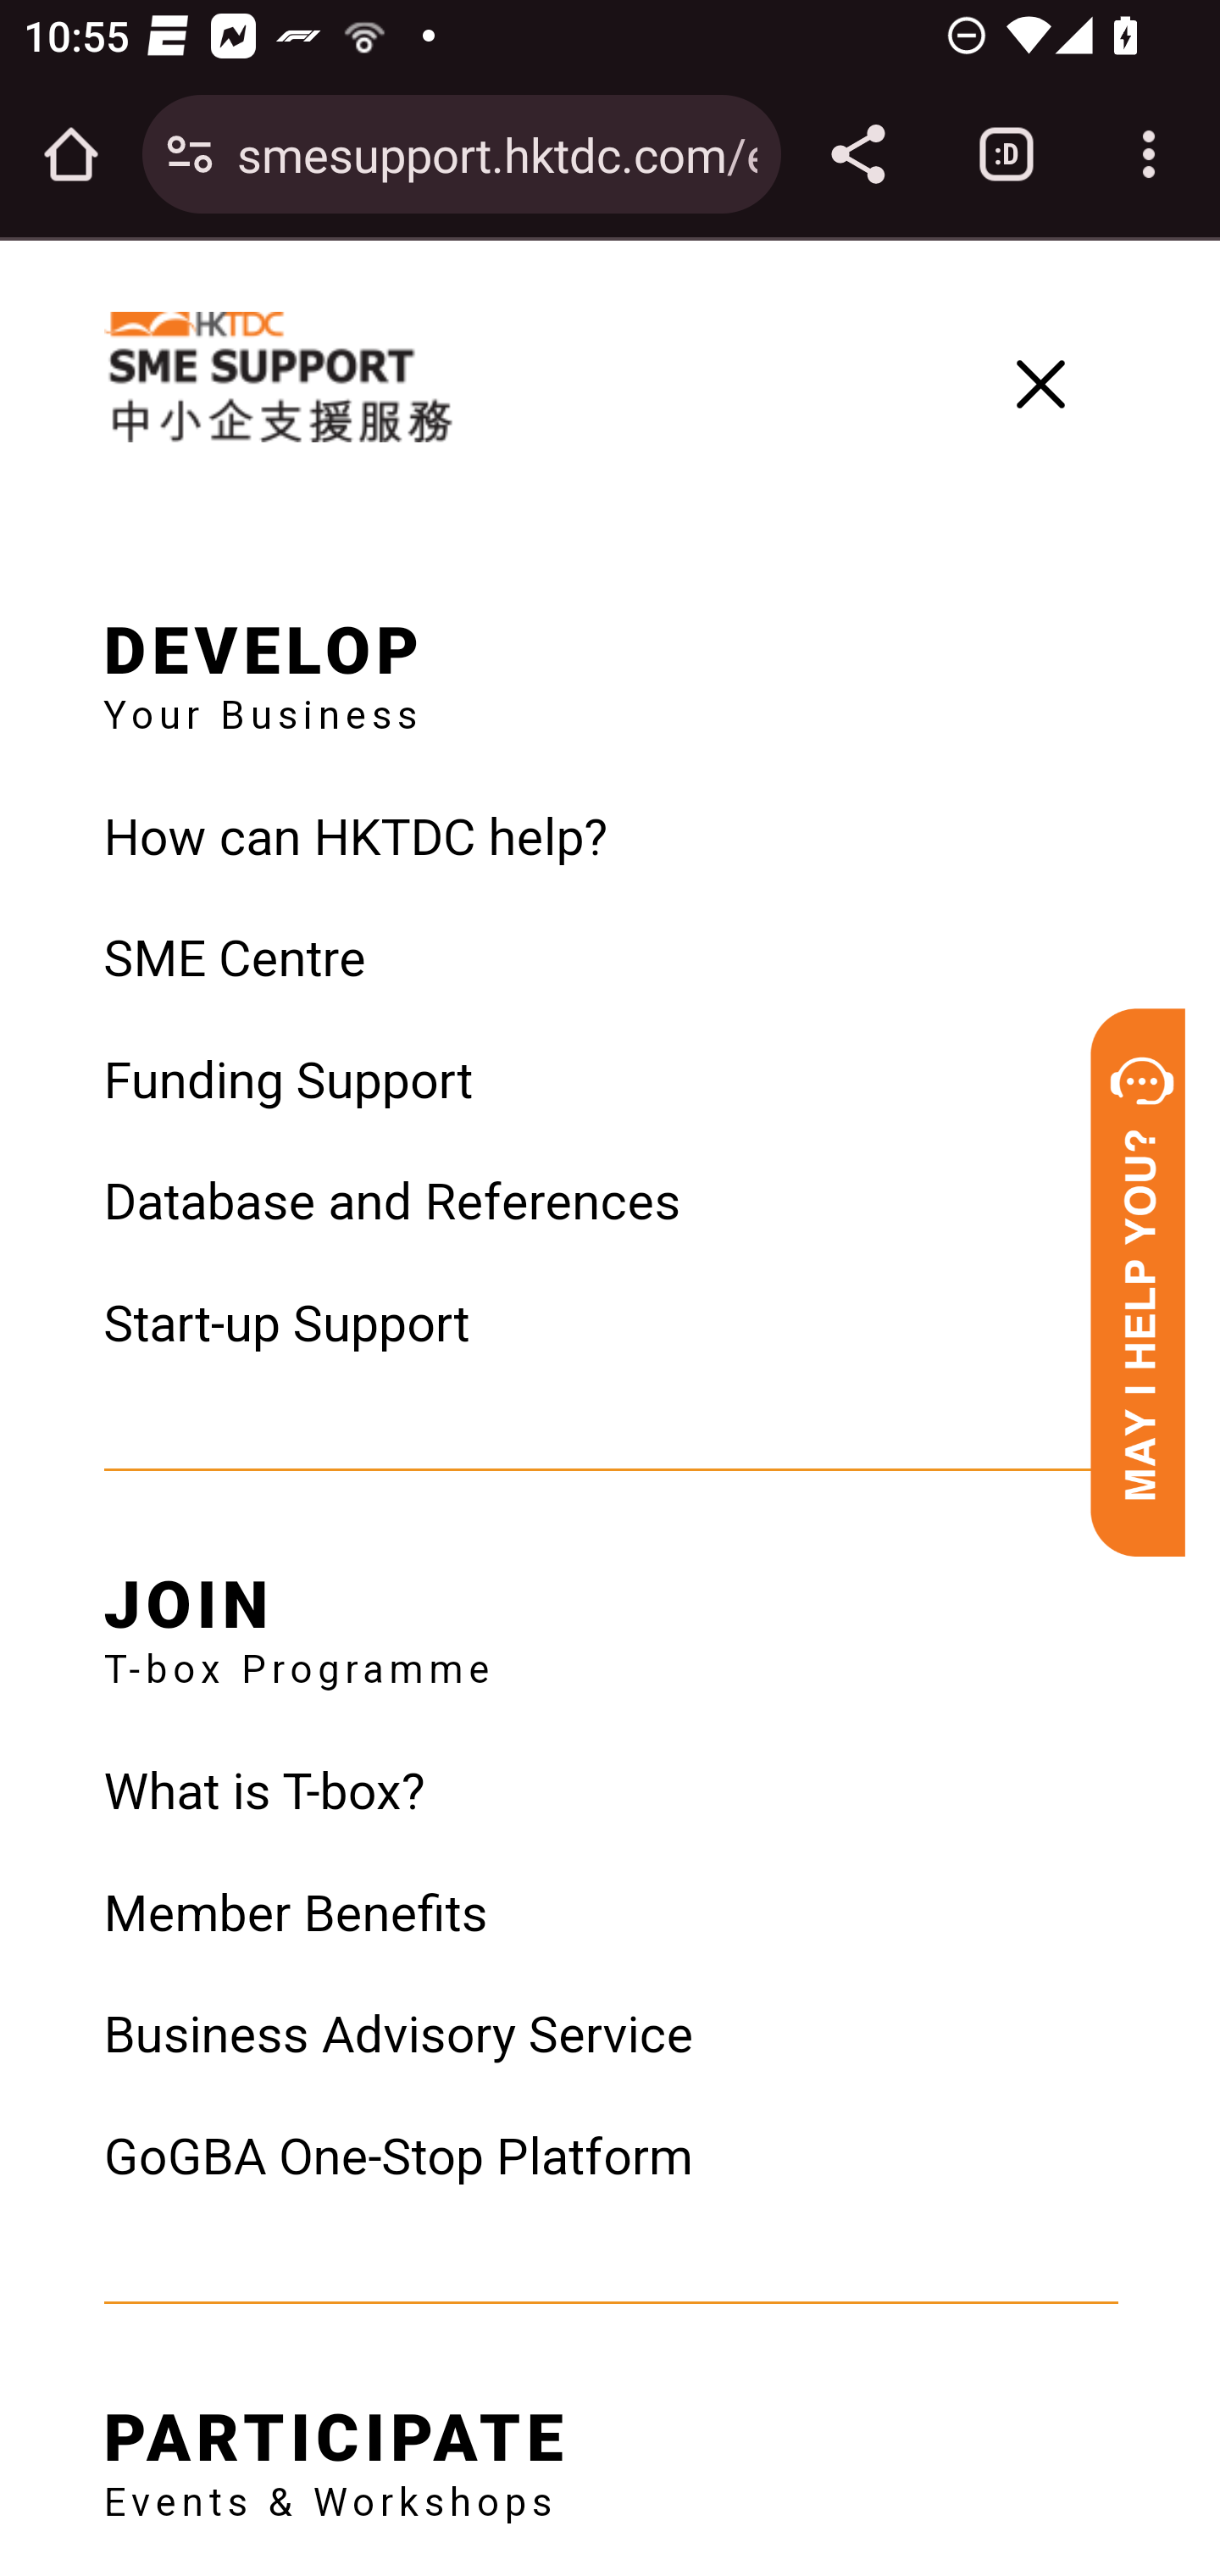  Describe the element at coordinates (336, 2452) in the screenshot. I see `PARTICIPATE Events & Workshops` at that location.